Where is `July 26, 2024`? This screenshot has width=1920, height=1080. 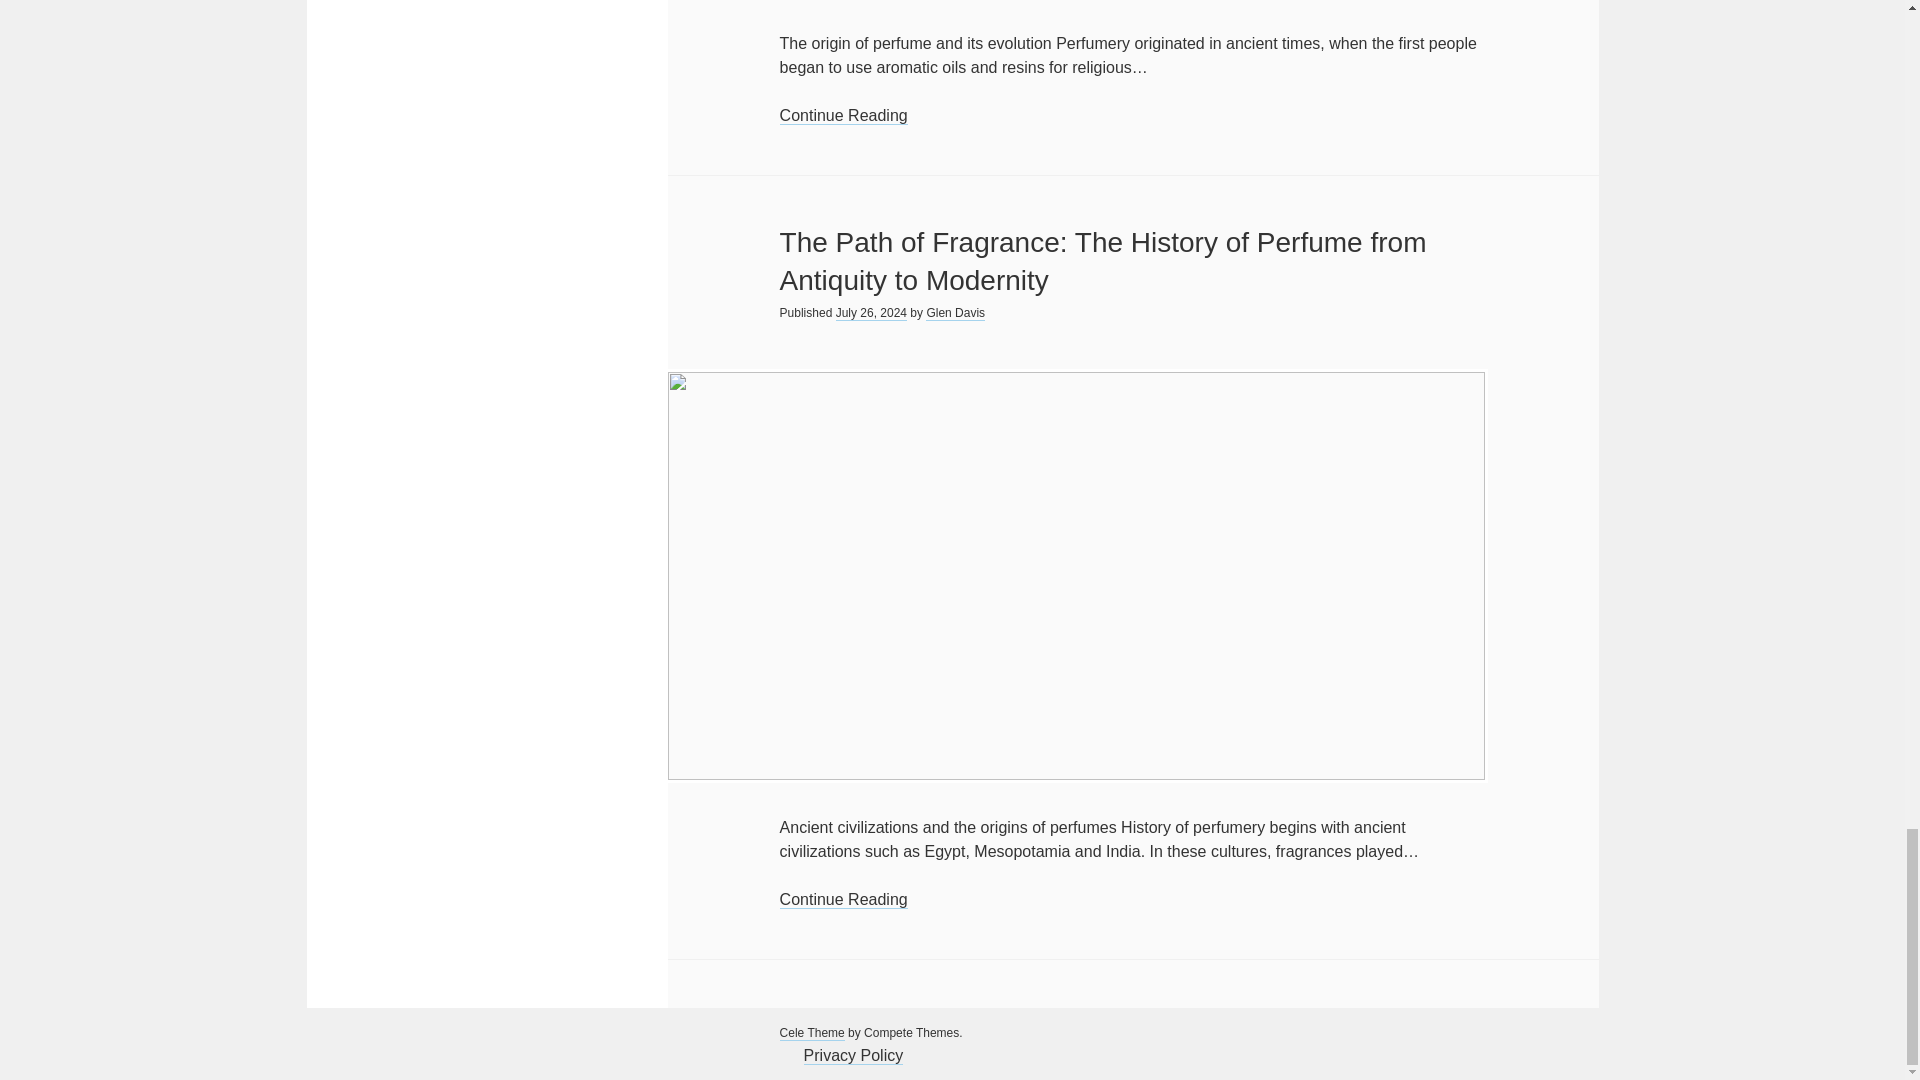 July 26, 2024 is located at coordinates (870, 312).